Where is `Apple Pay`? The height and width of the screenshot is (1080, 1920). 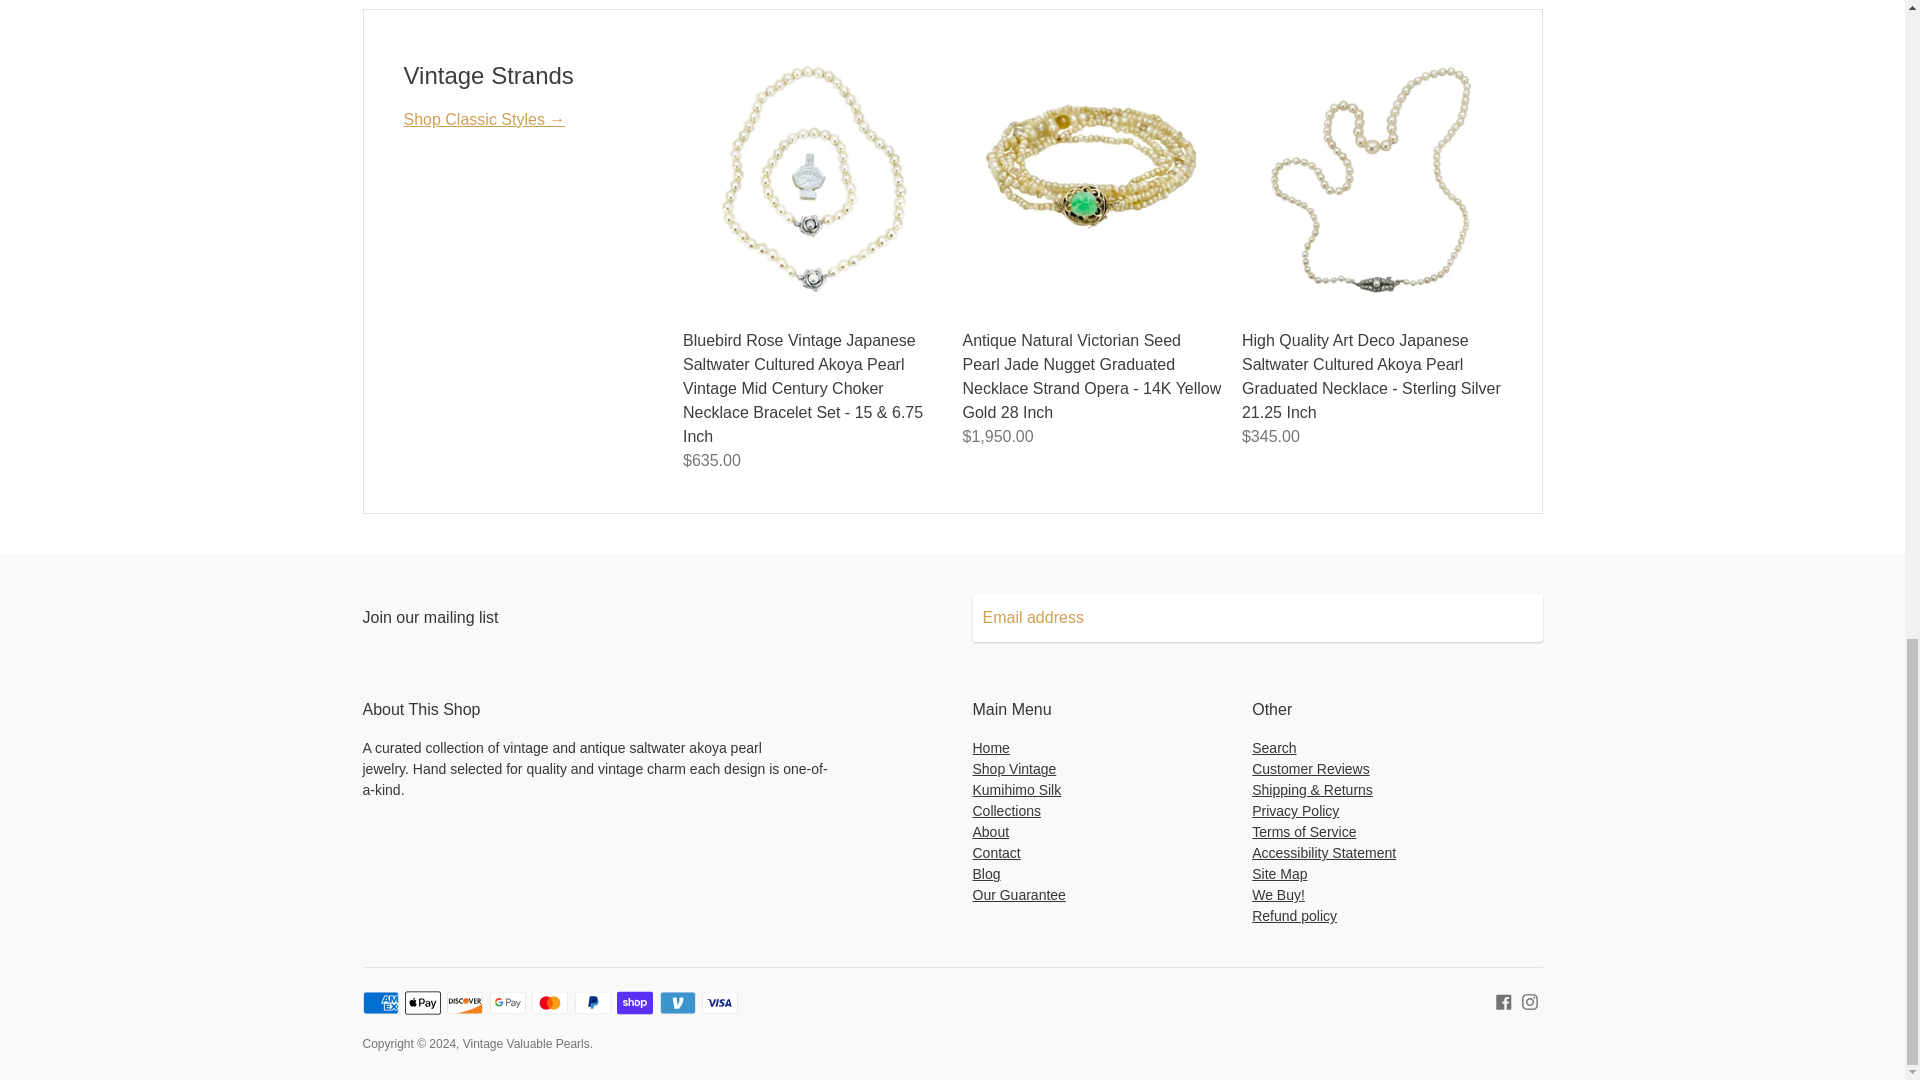 Apple Pay is located at coordinates (423, 1003).